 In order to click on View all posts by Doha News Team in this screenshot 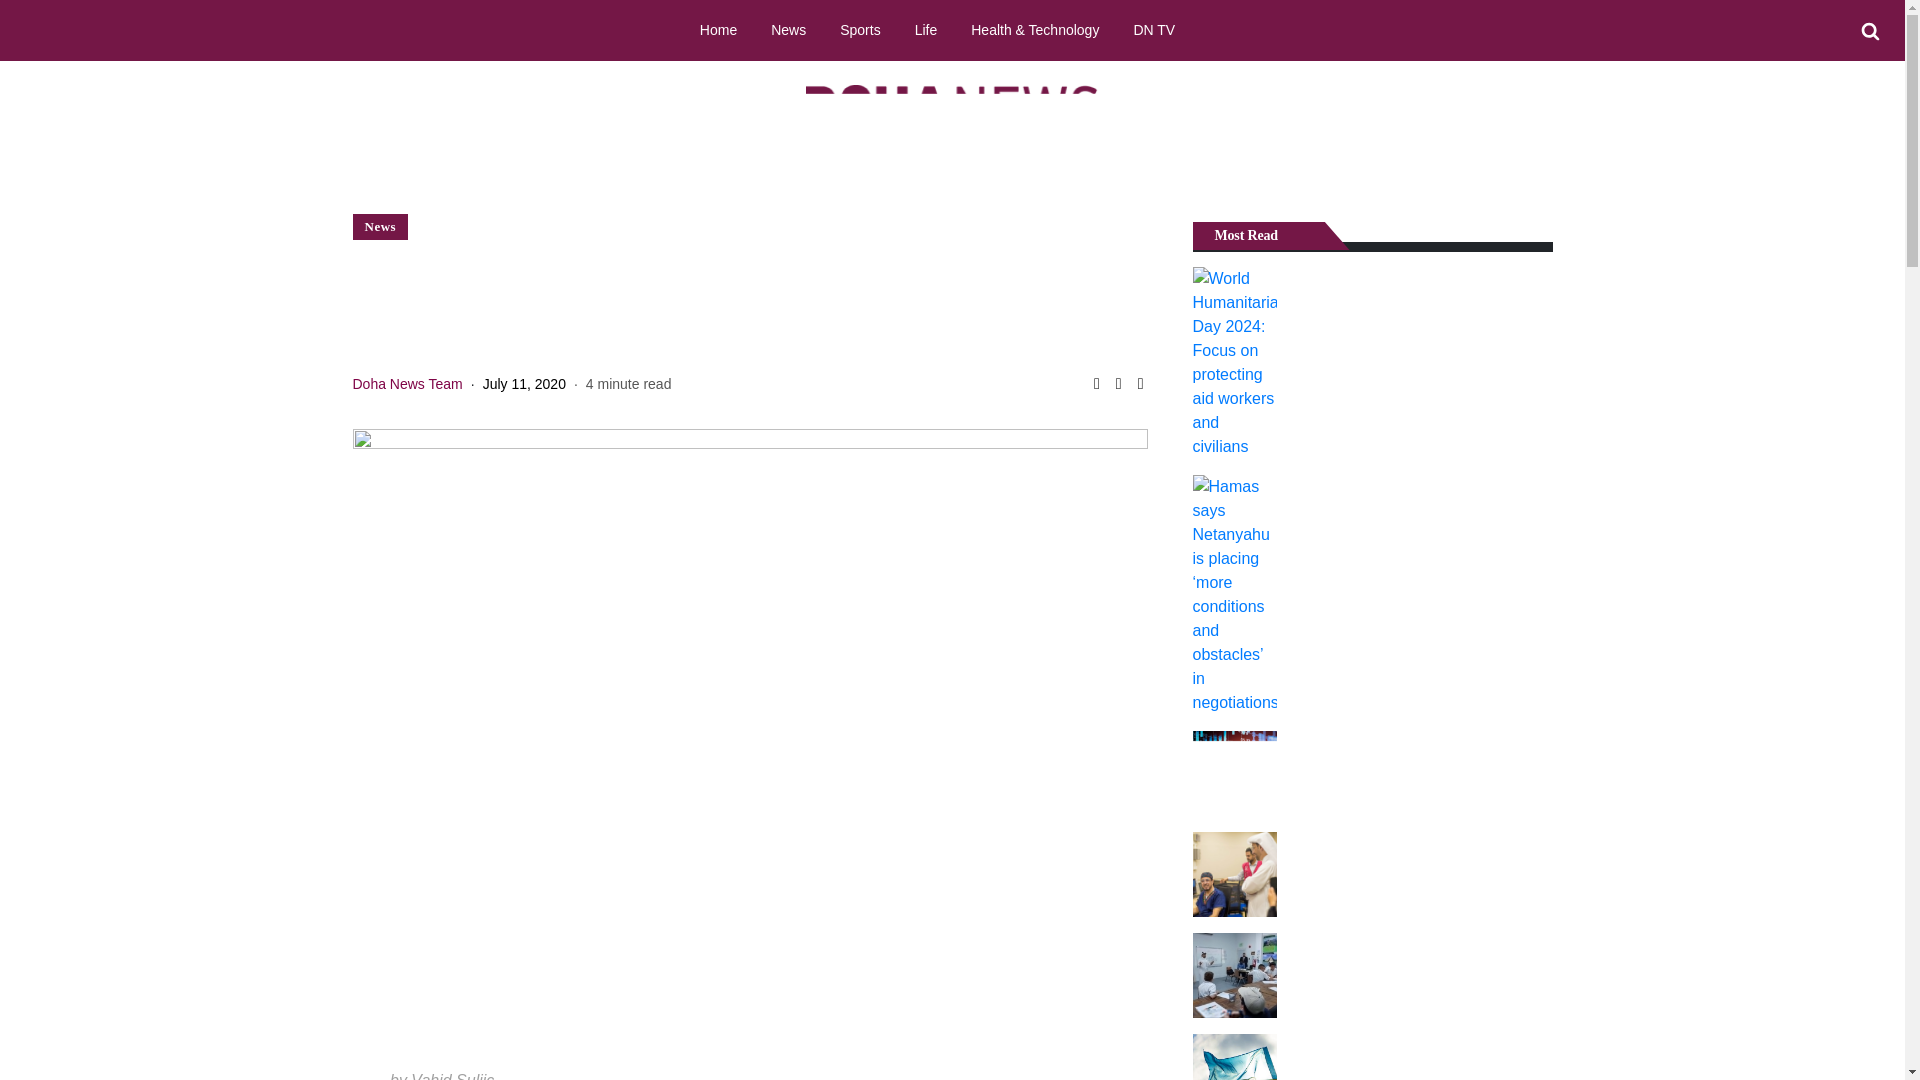, I will do `click(406, 384)`.